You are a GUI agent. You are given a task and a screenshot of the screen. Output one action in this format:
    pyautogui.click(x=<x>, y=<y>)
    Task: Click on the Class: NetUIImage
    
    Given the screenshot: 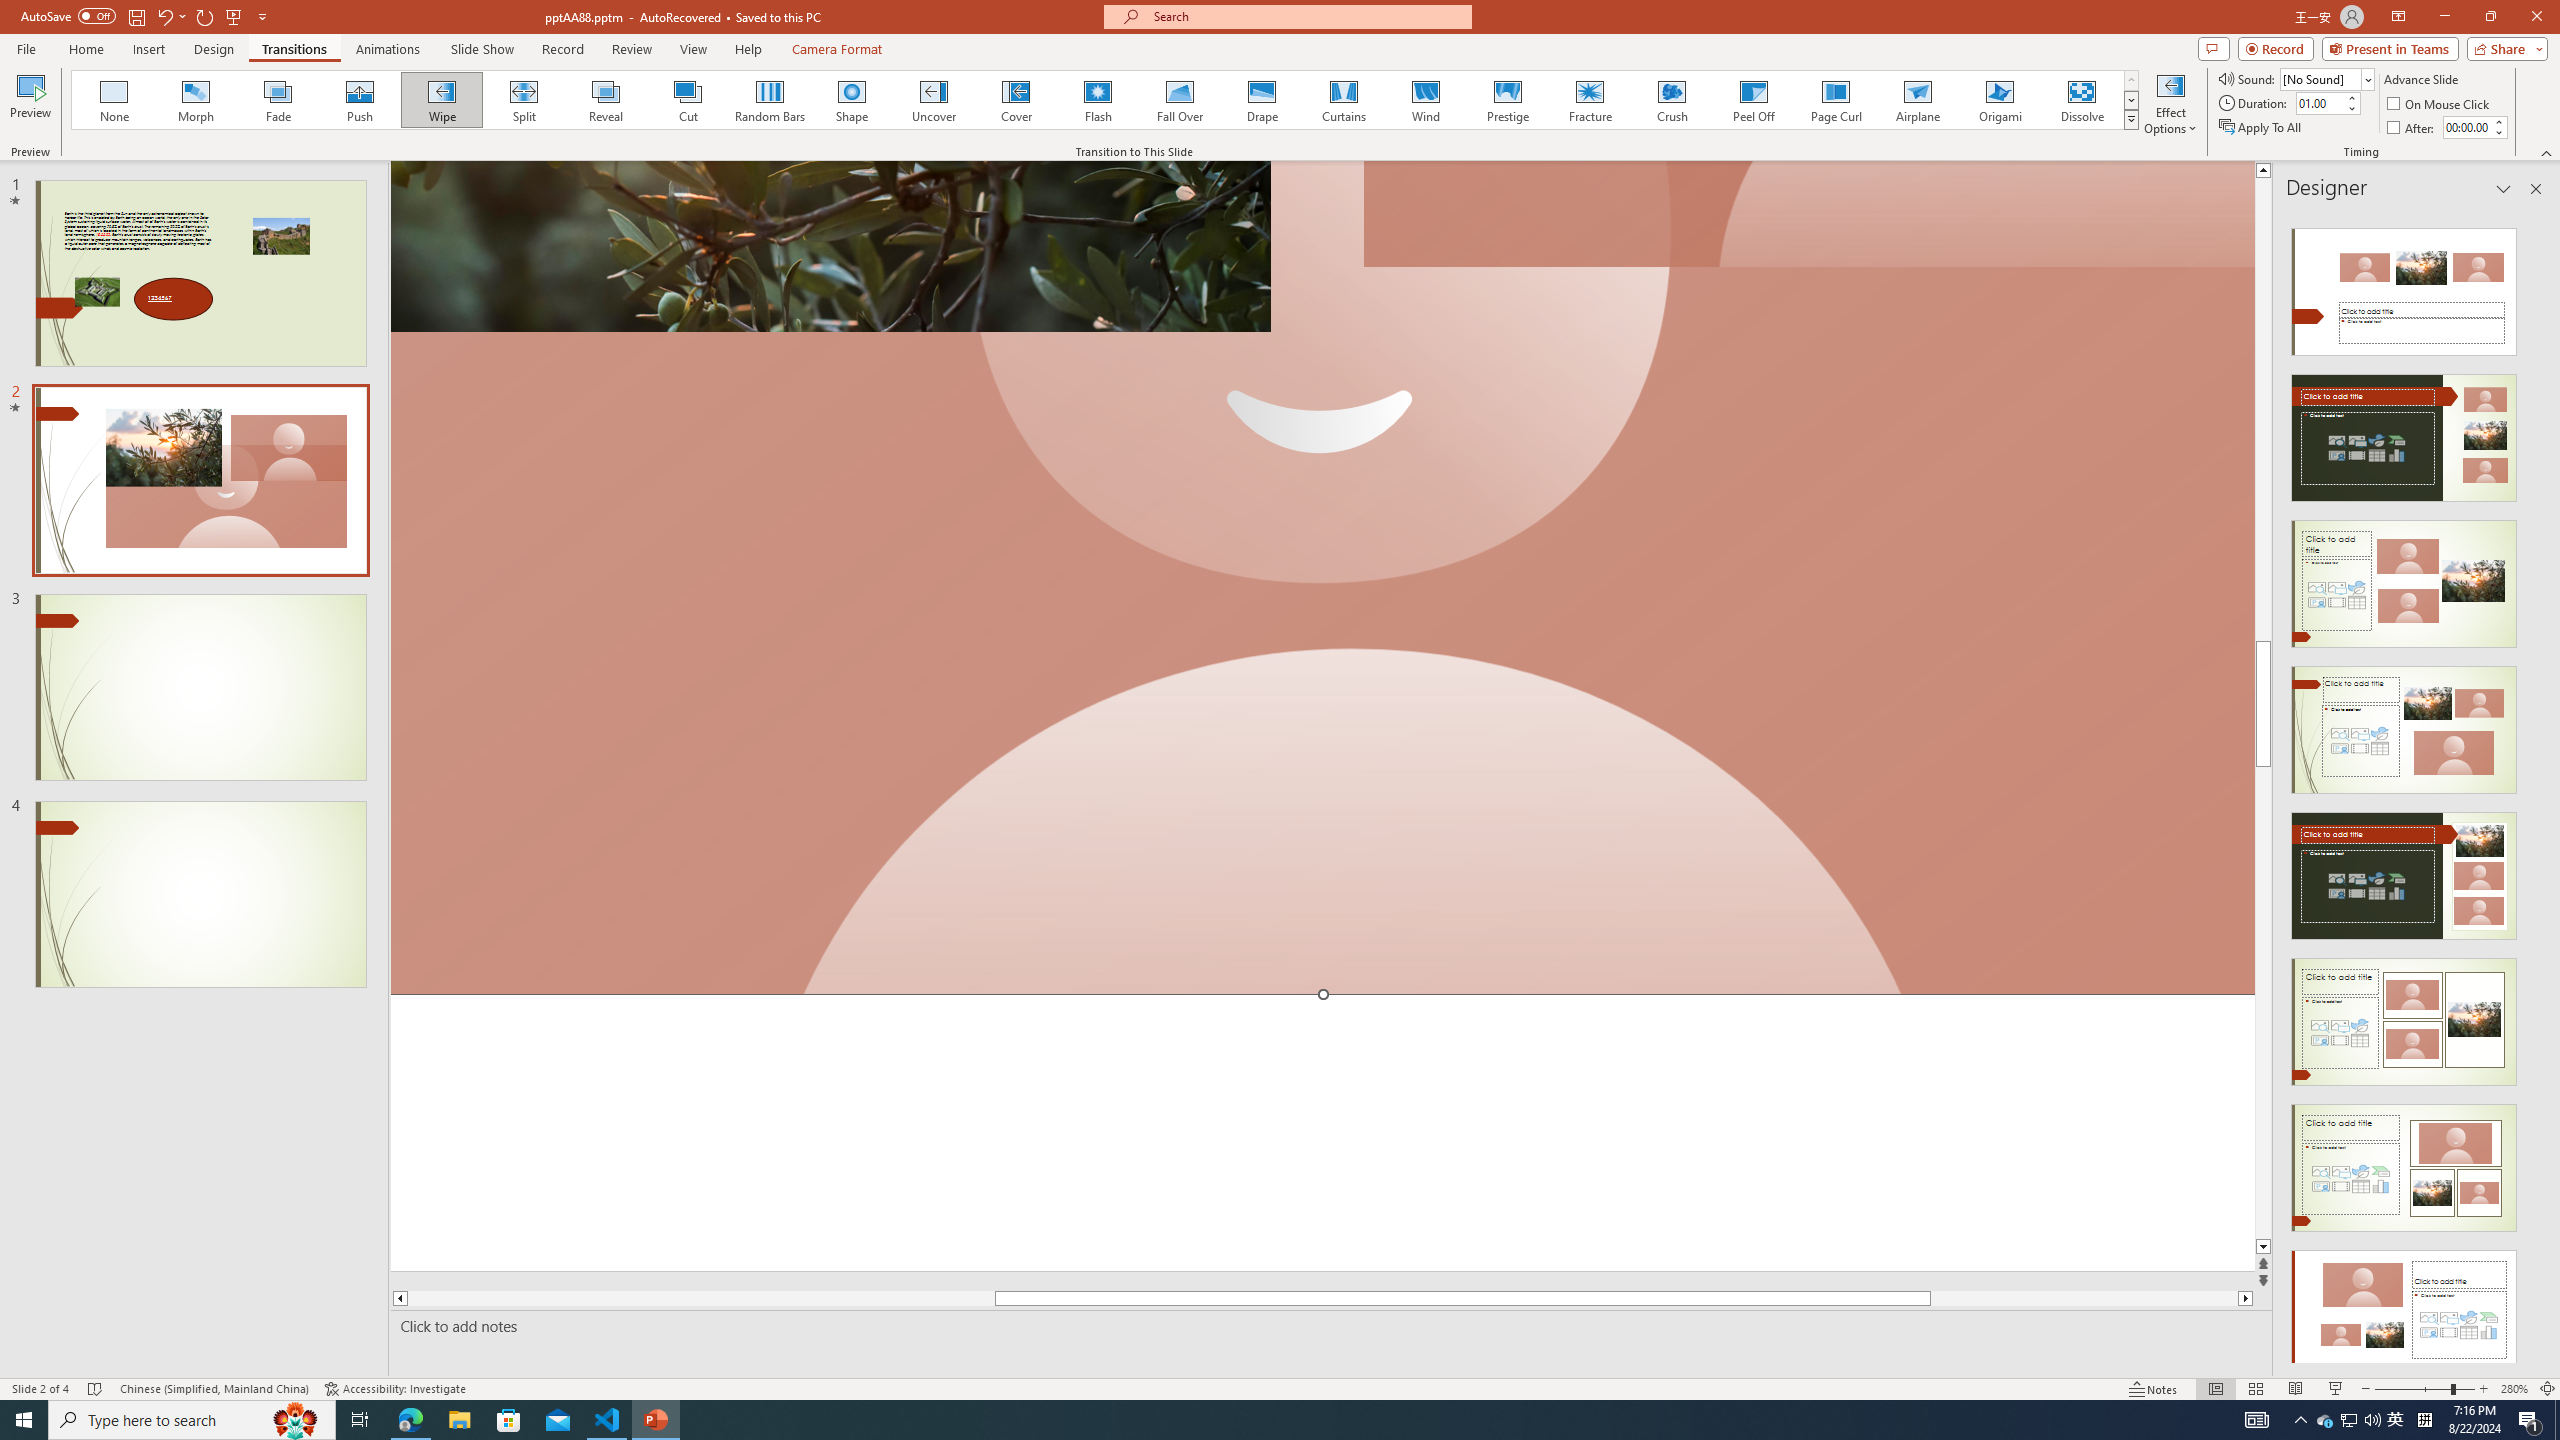 What is the action you would take?
    pyautogui.click(x=2131, y=120)
    